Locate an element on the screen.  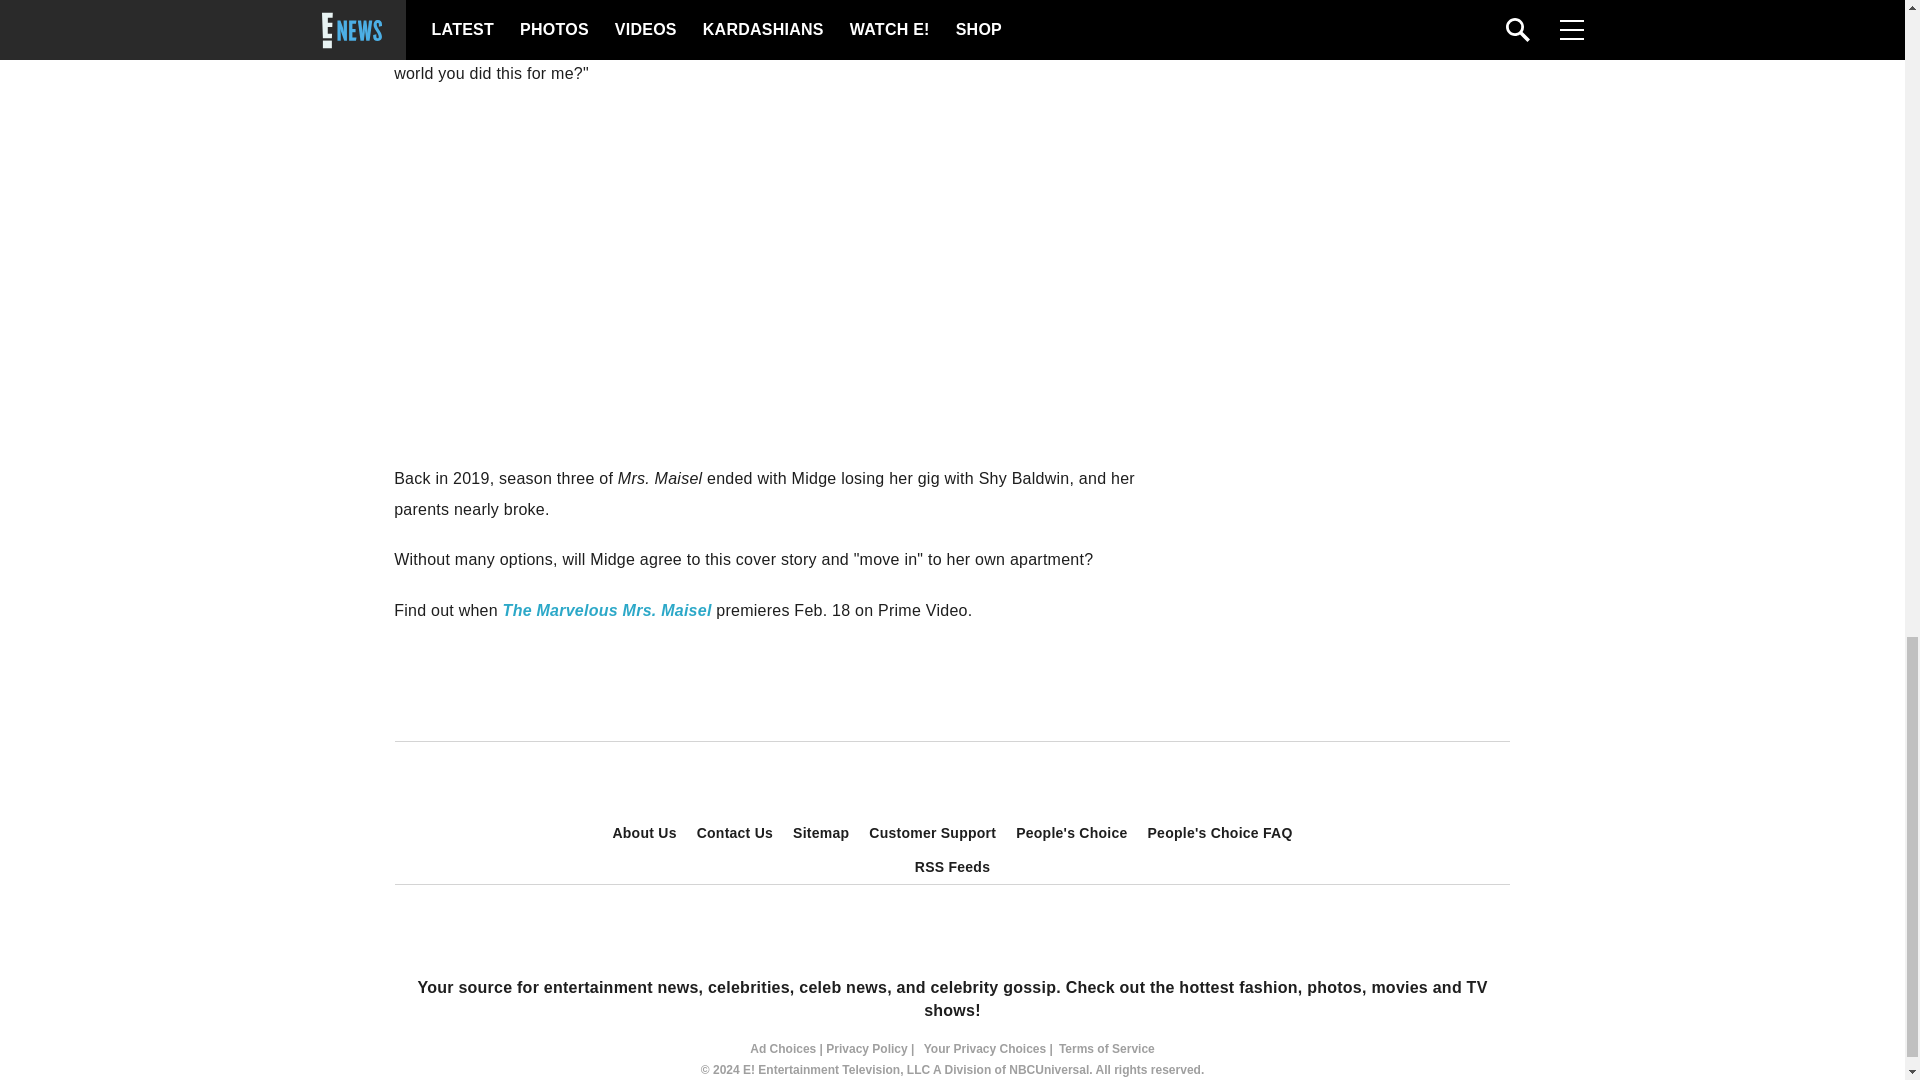
The Marvelous Mrs. Maisel is located at coordinates (608, 610).